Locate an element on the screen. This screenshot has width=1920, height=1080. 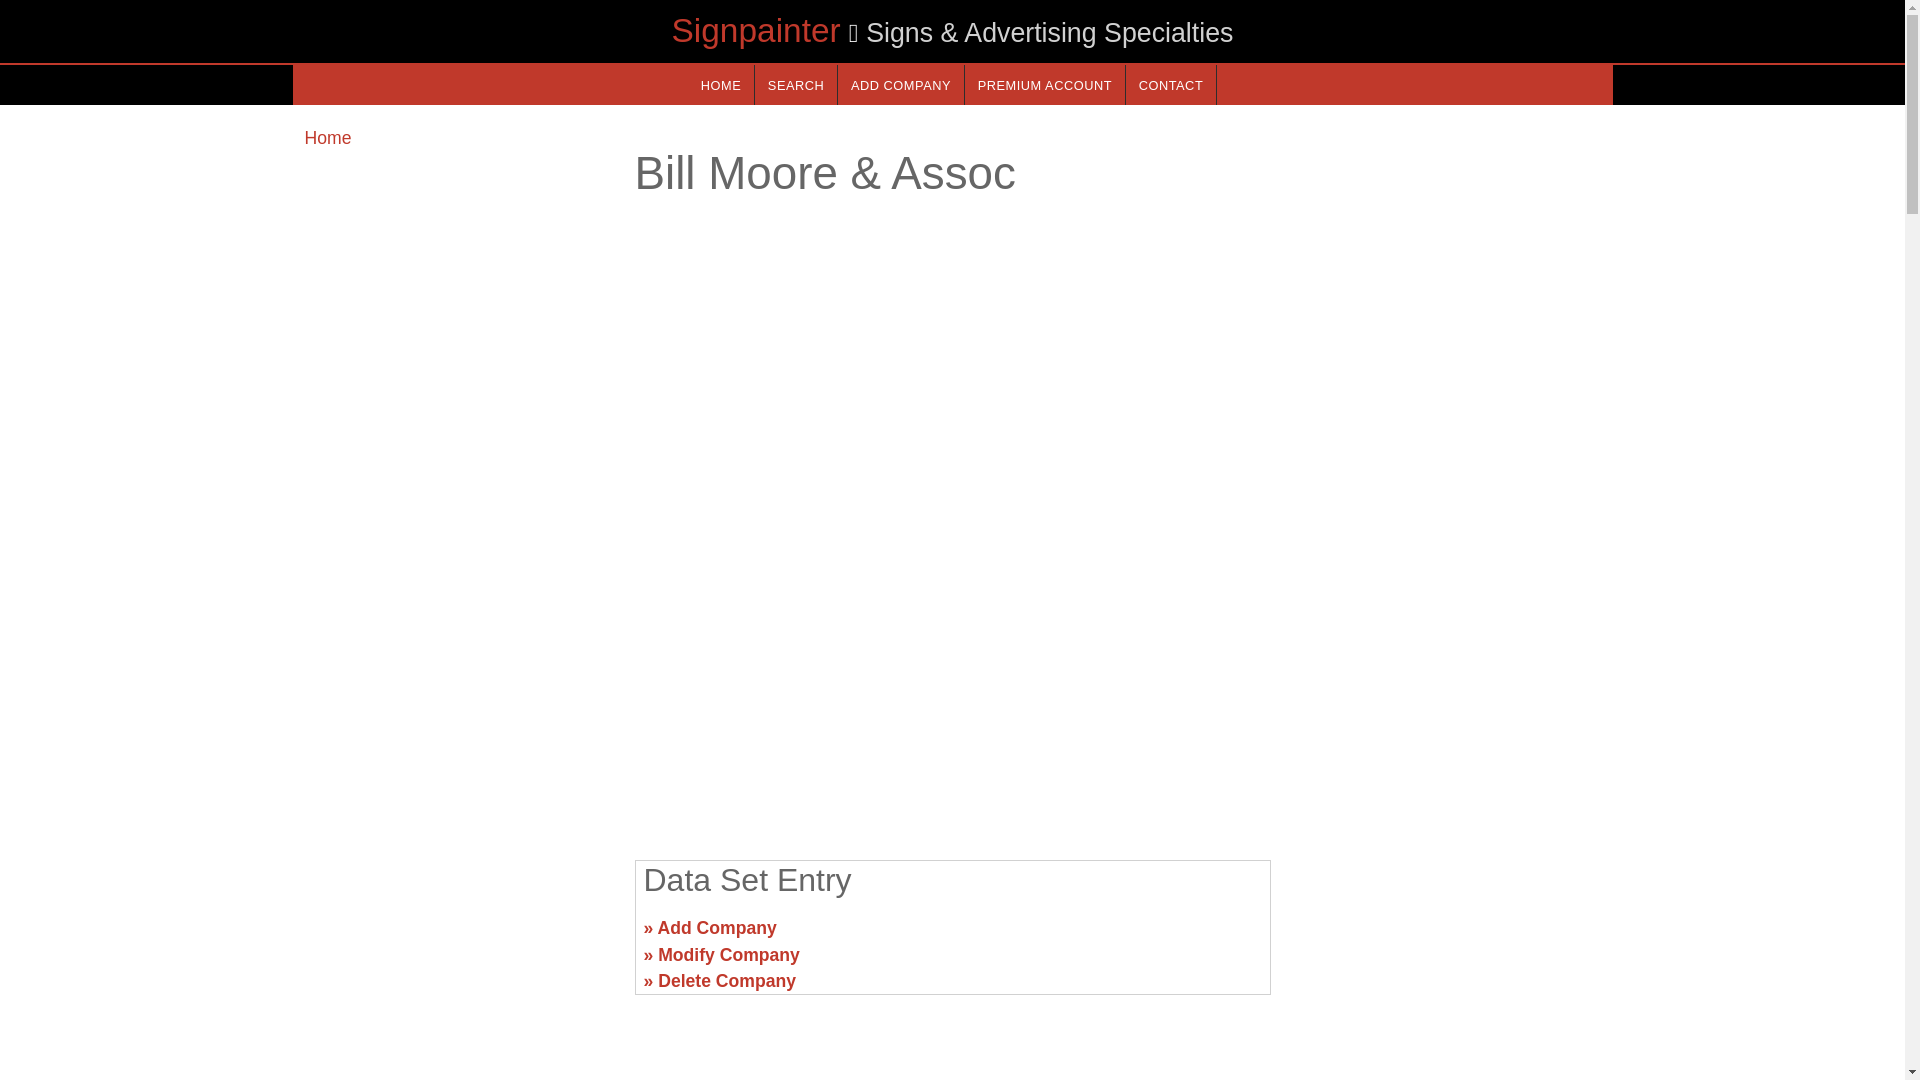
Search in this webseite. is located at coordinates (796, 84).